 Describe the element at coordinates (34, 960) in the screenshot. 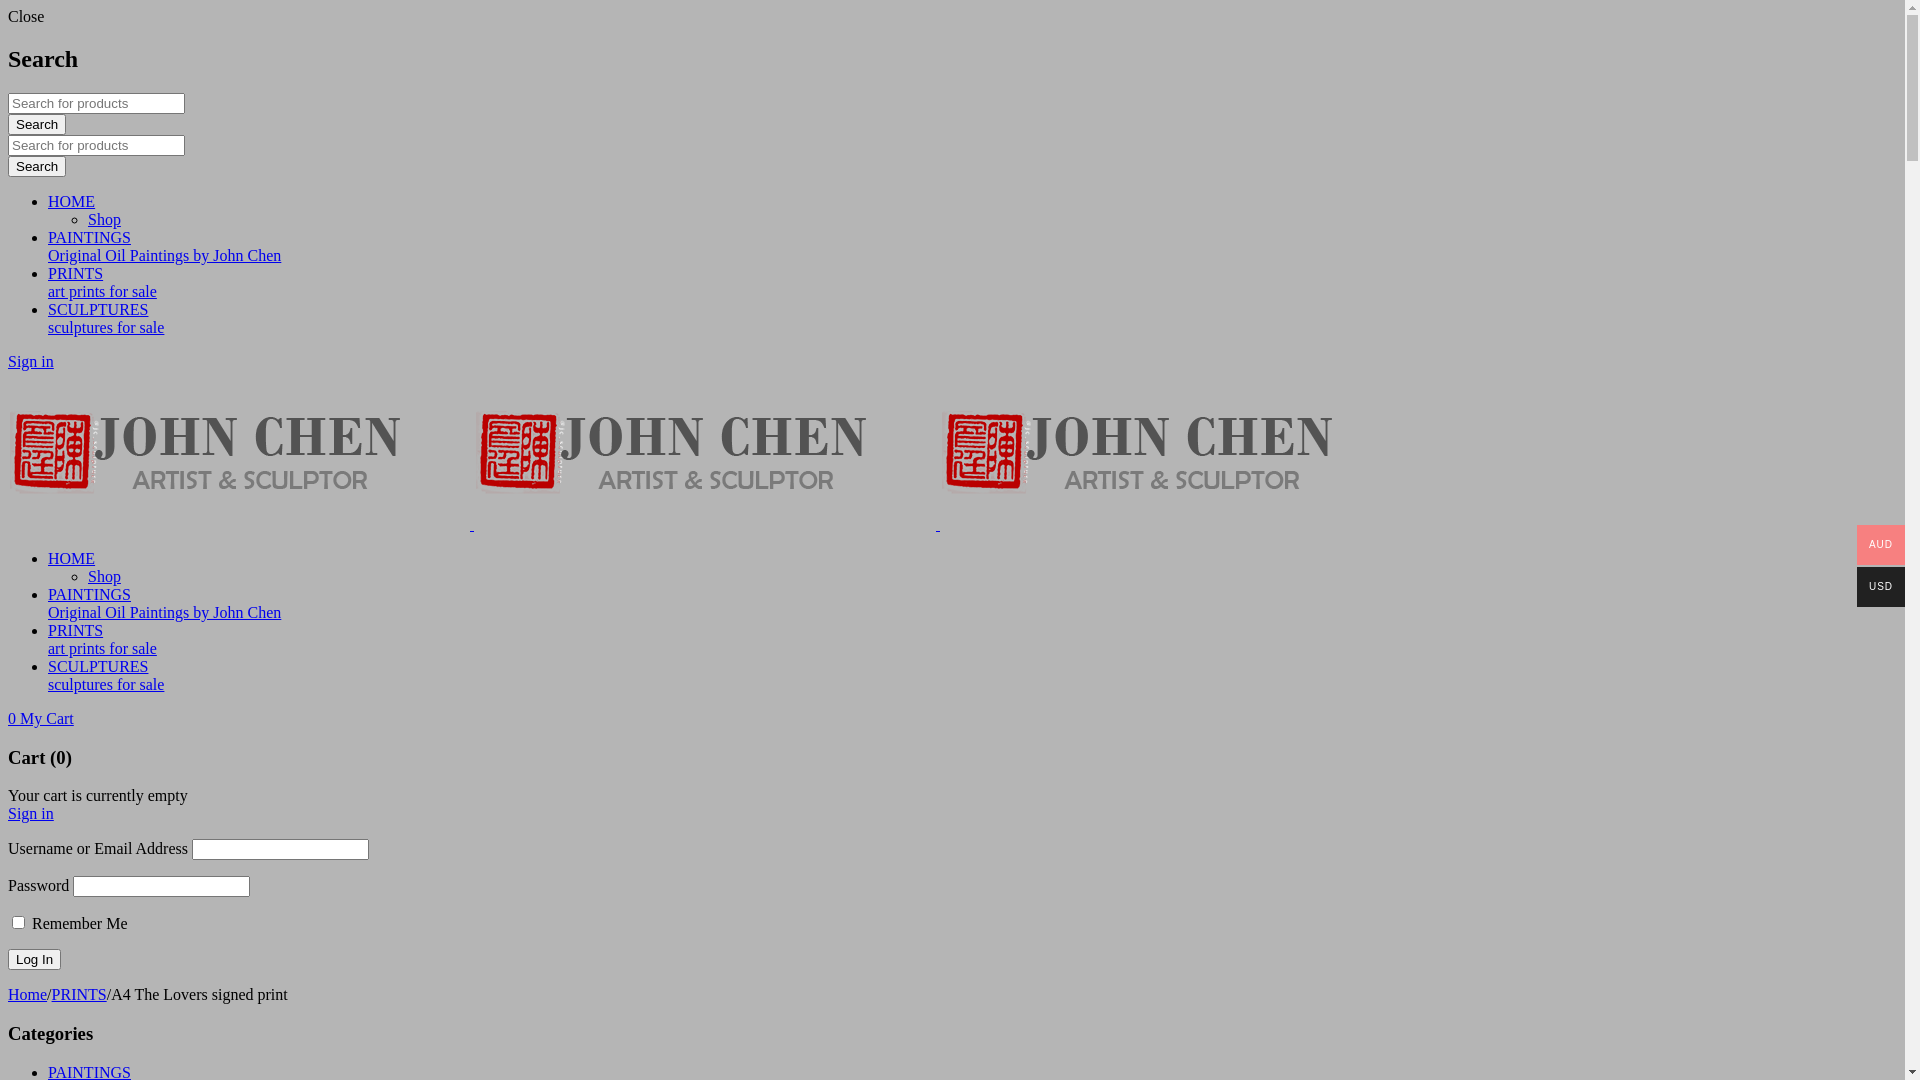

I see `Log In` at that location.